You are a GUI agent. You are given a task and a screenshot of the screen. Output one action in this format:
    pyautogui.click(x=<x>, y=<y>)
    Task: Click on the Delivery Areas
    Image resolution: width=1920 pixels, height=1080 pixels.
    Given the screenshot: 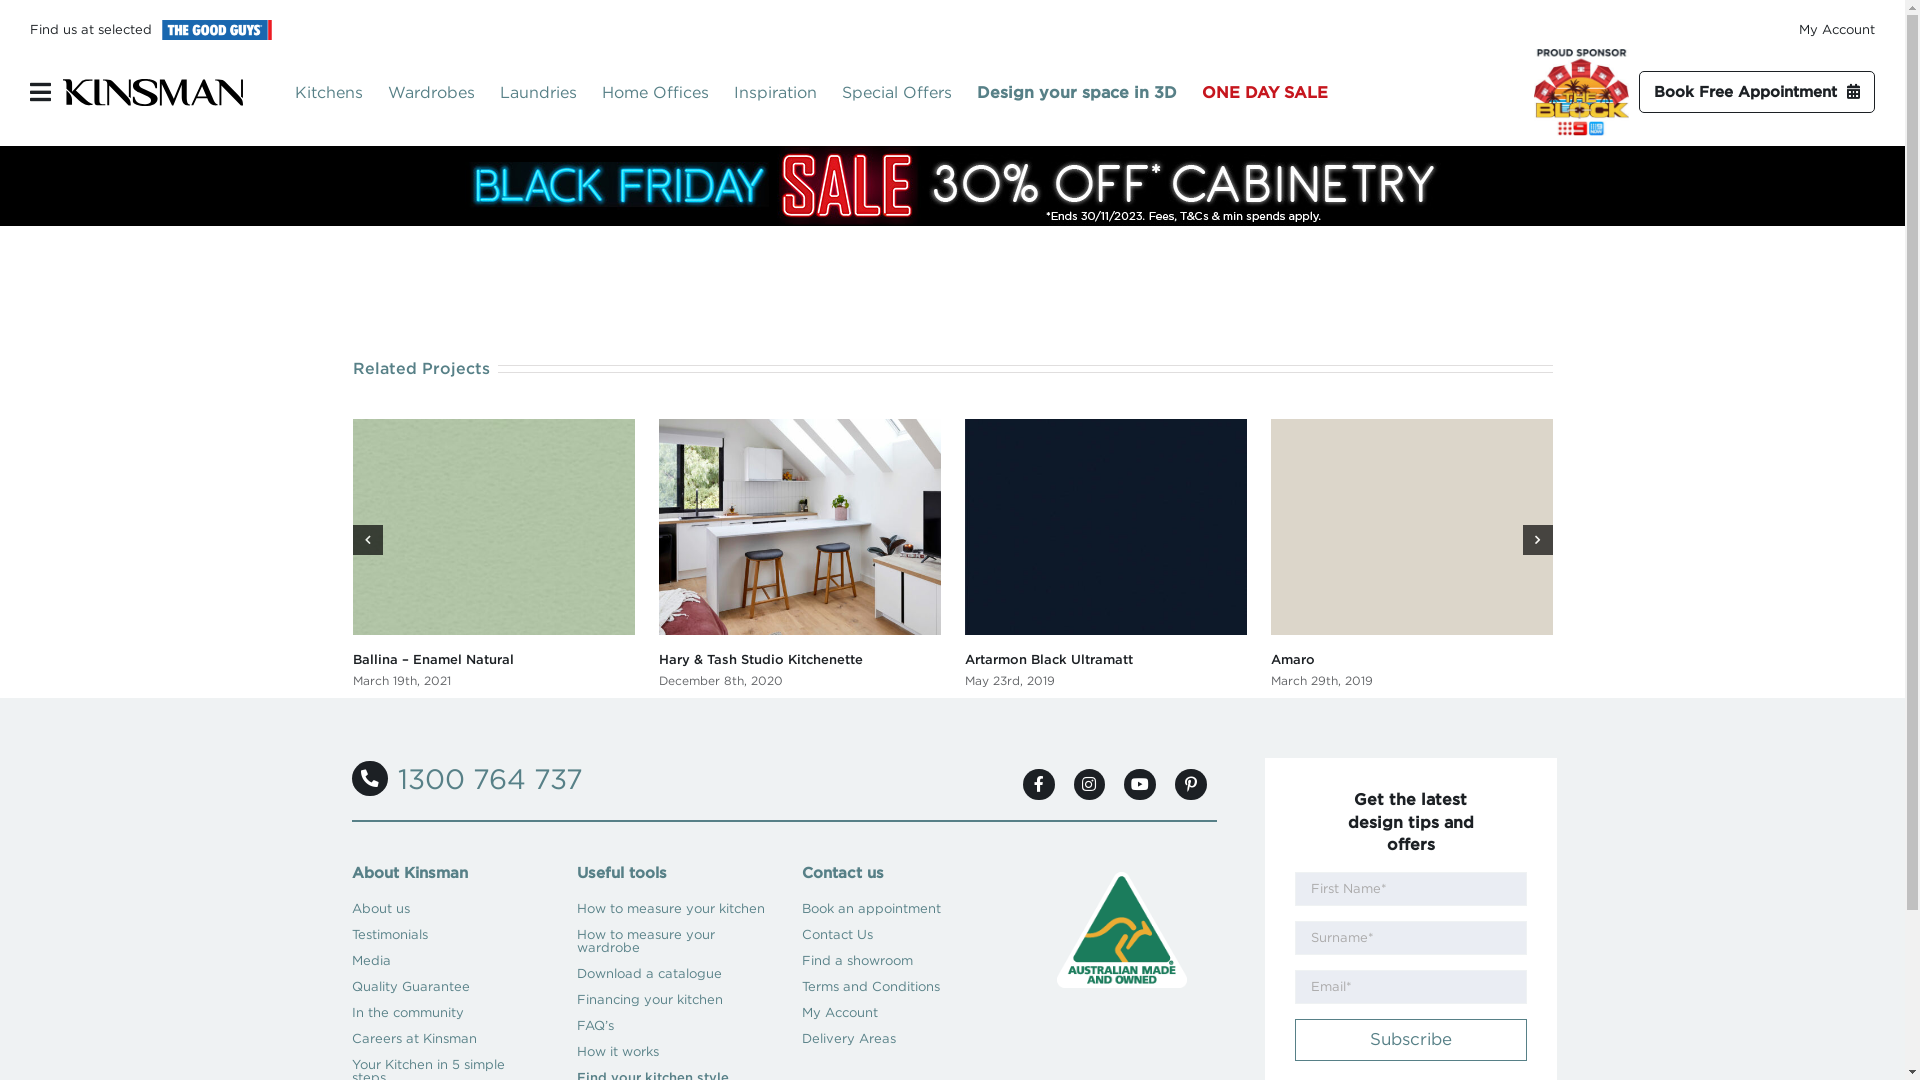 What is the action you would take?
    pyautogui.click(x=896, y=1039)
    